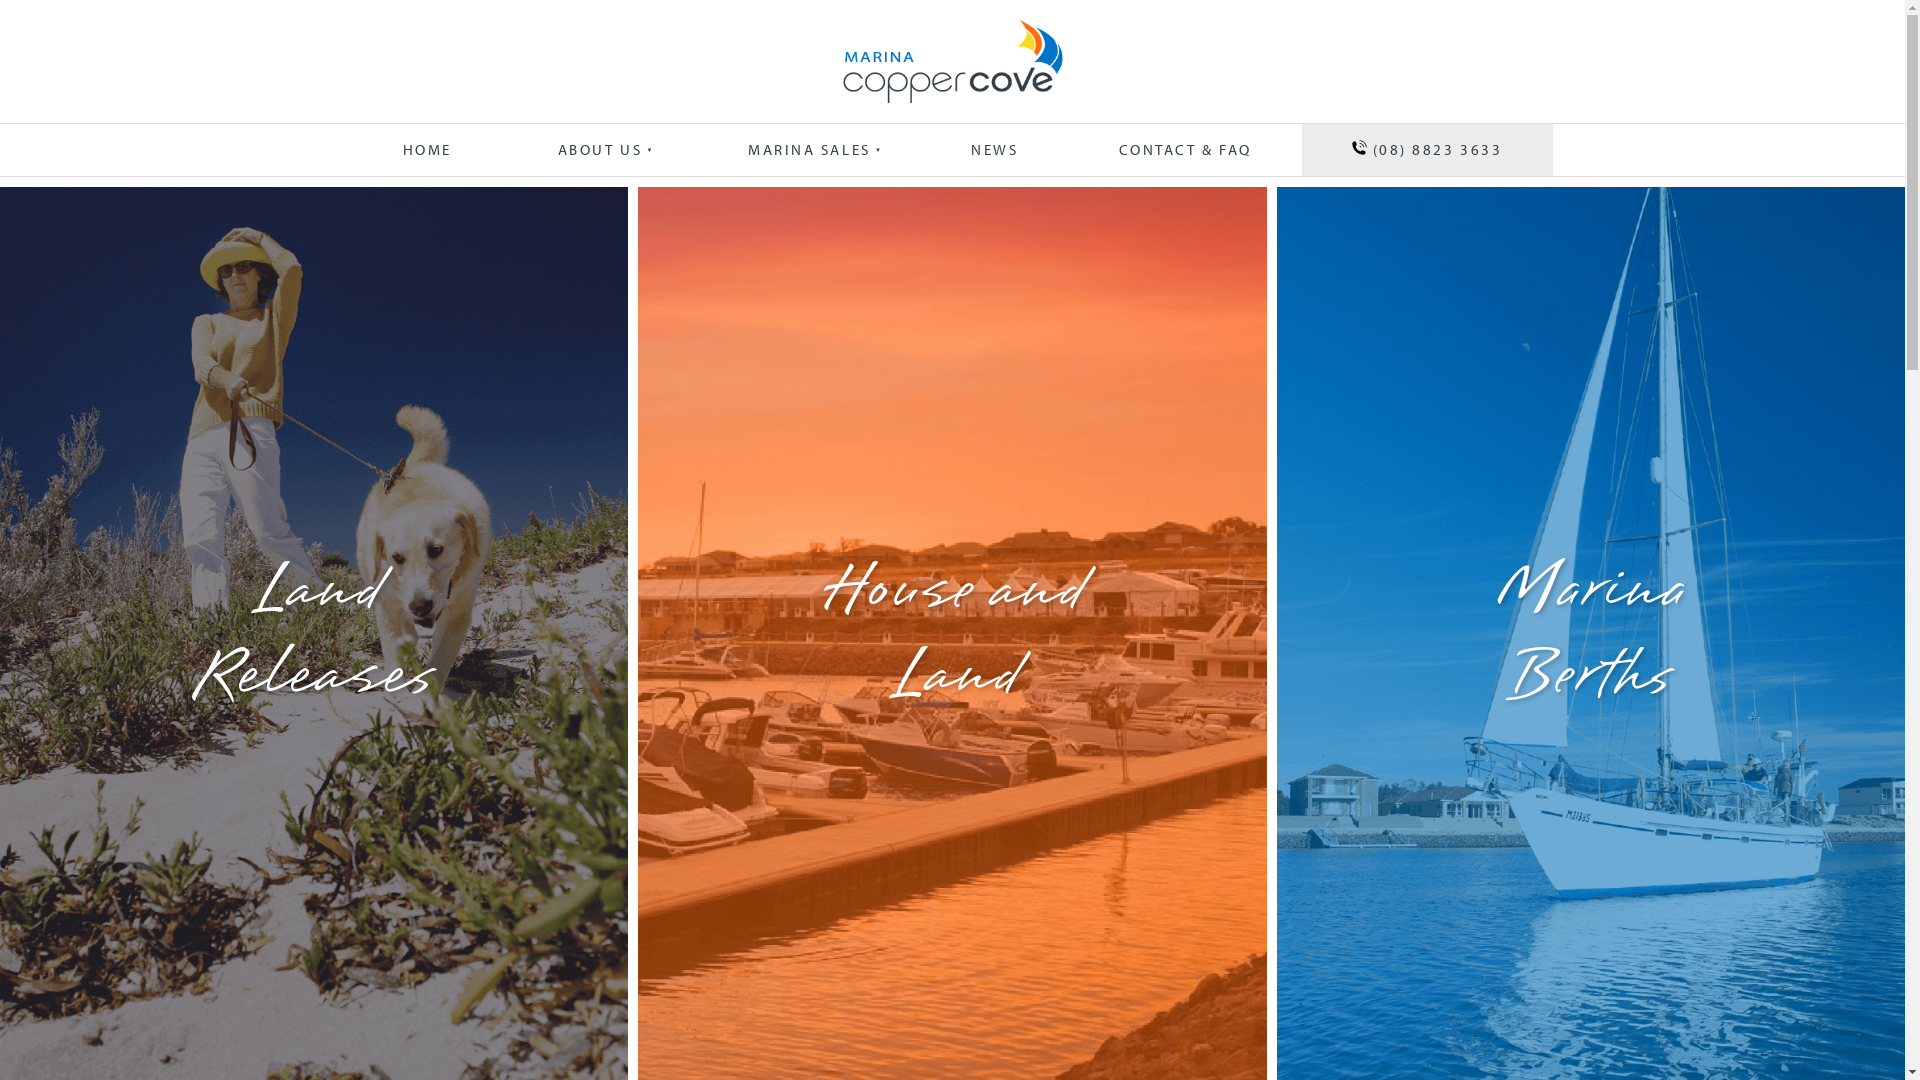 The width and height of the screenshot is (1920, 1080). I want to click on CONTACT & FAQ, so click(1185, 150).